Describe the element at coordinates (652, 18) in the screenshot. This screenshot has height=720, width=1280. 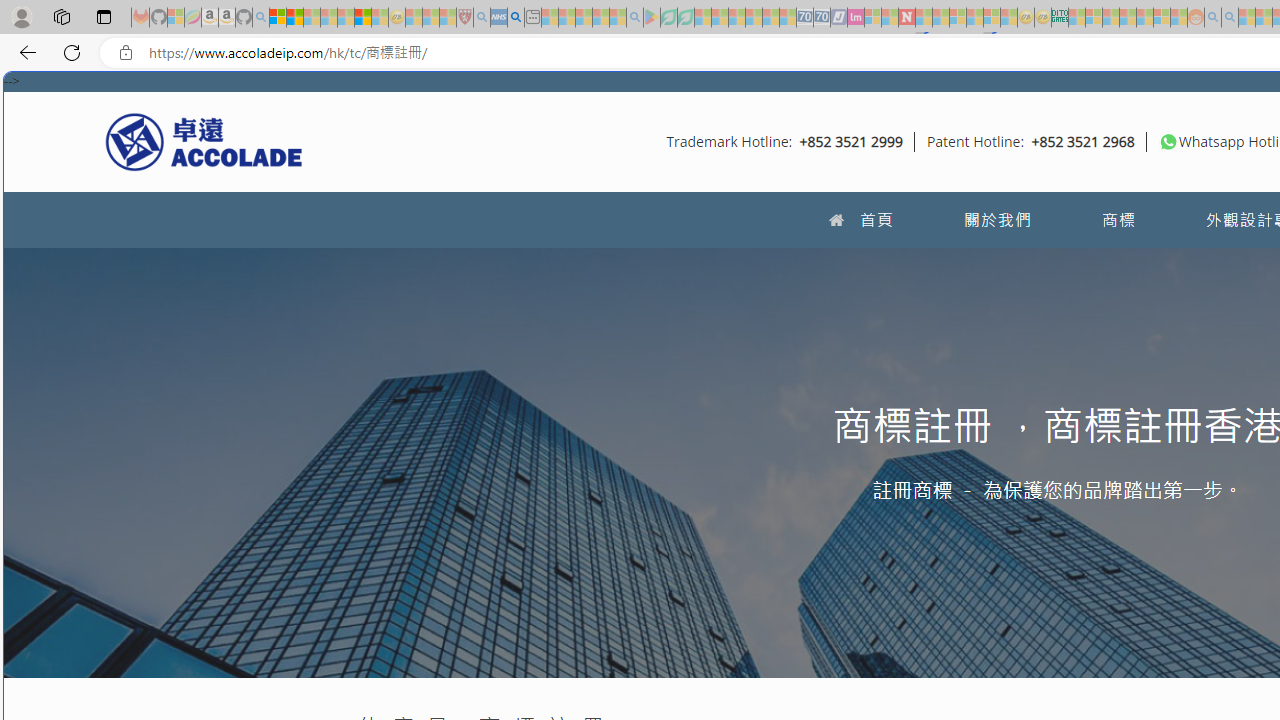
I see `Bluey: Let's Play! - Apps on Google Play - Sleeping` at that location.